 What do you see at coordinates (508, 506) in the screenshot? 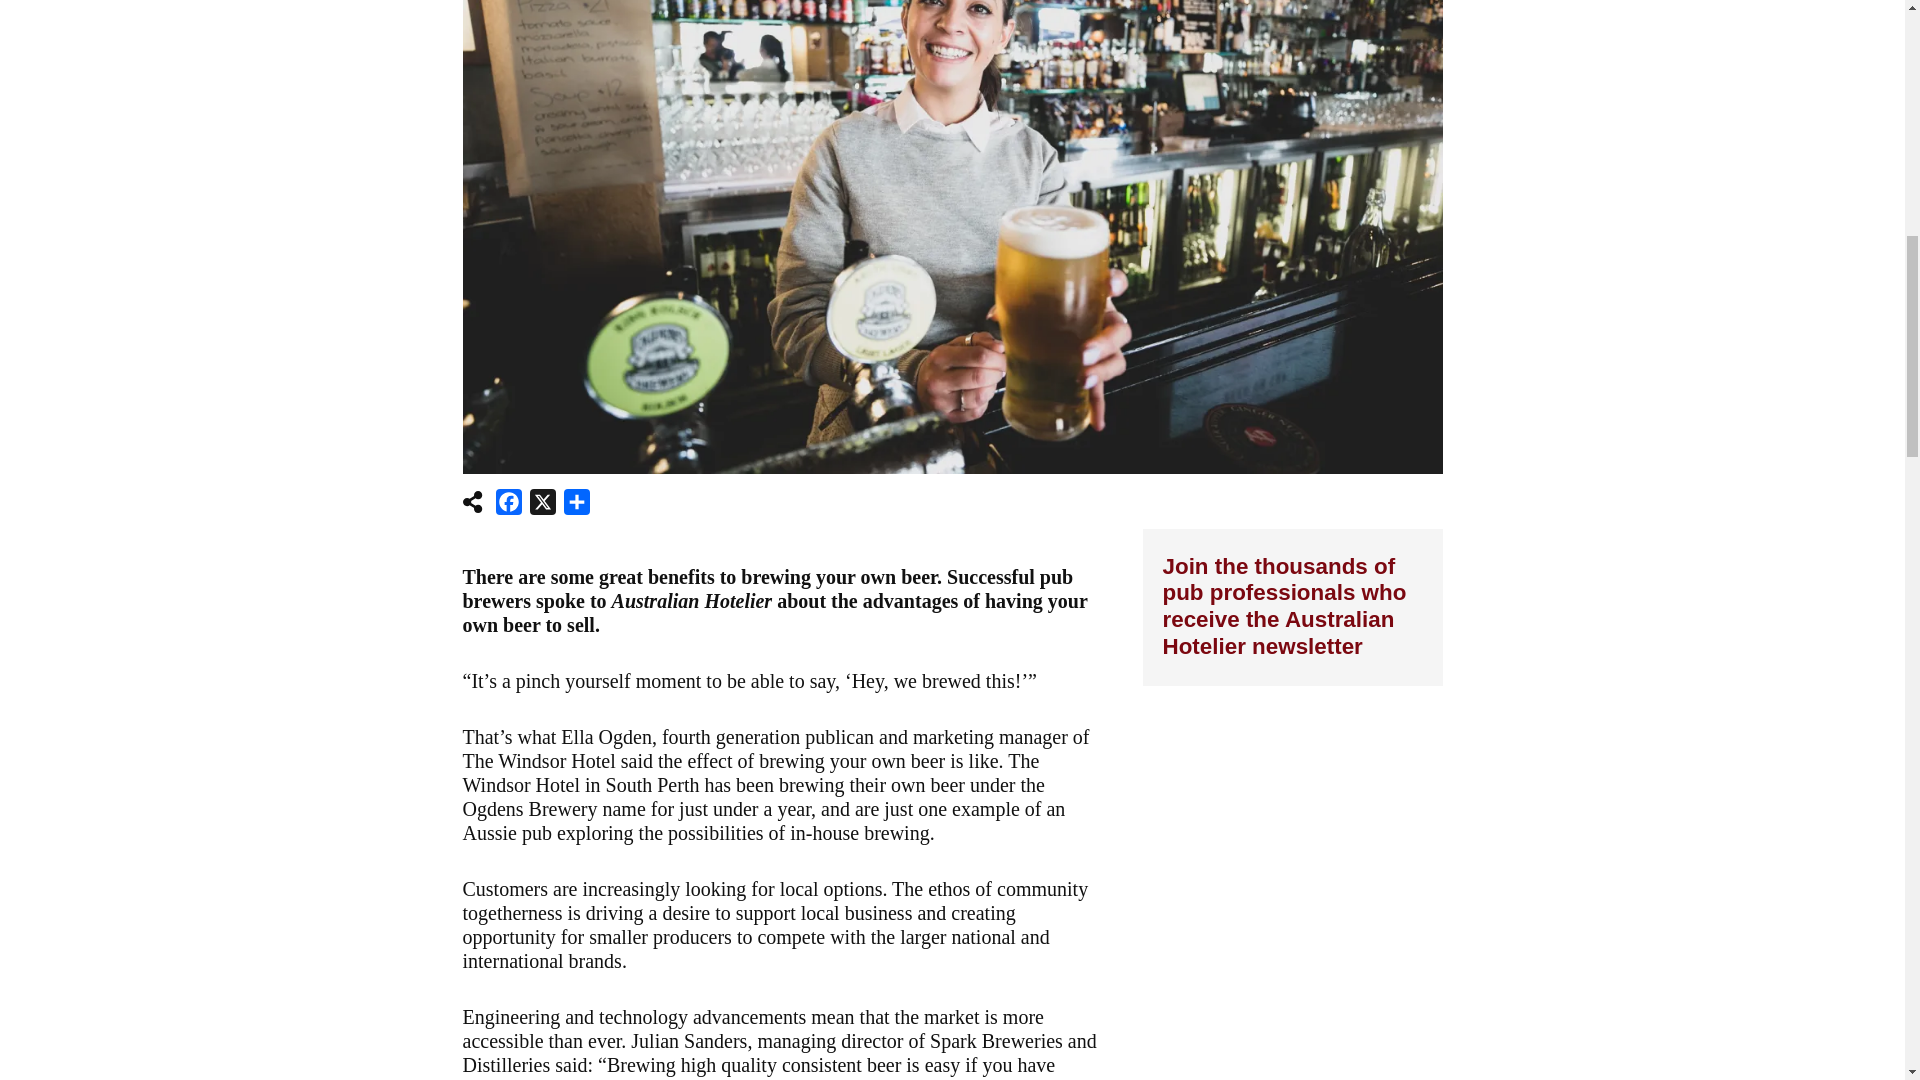
I see `Facebook` at bounding box center [508, 506].